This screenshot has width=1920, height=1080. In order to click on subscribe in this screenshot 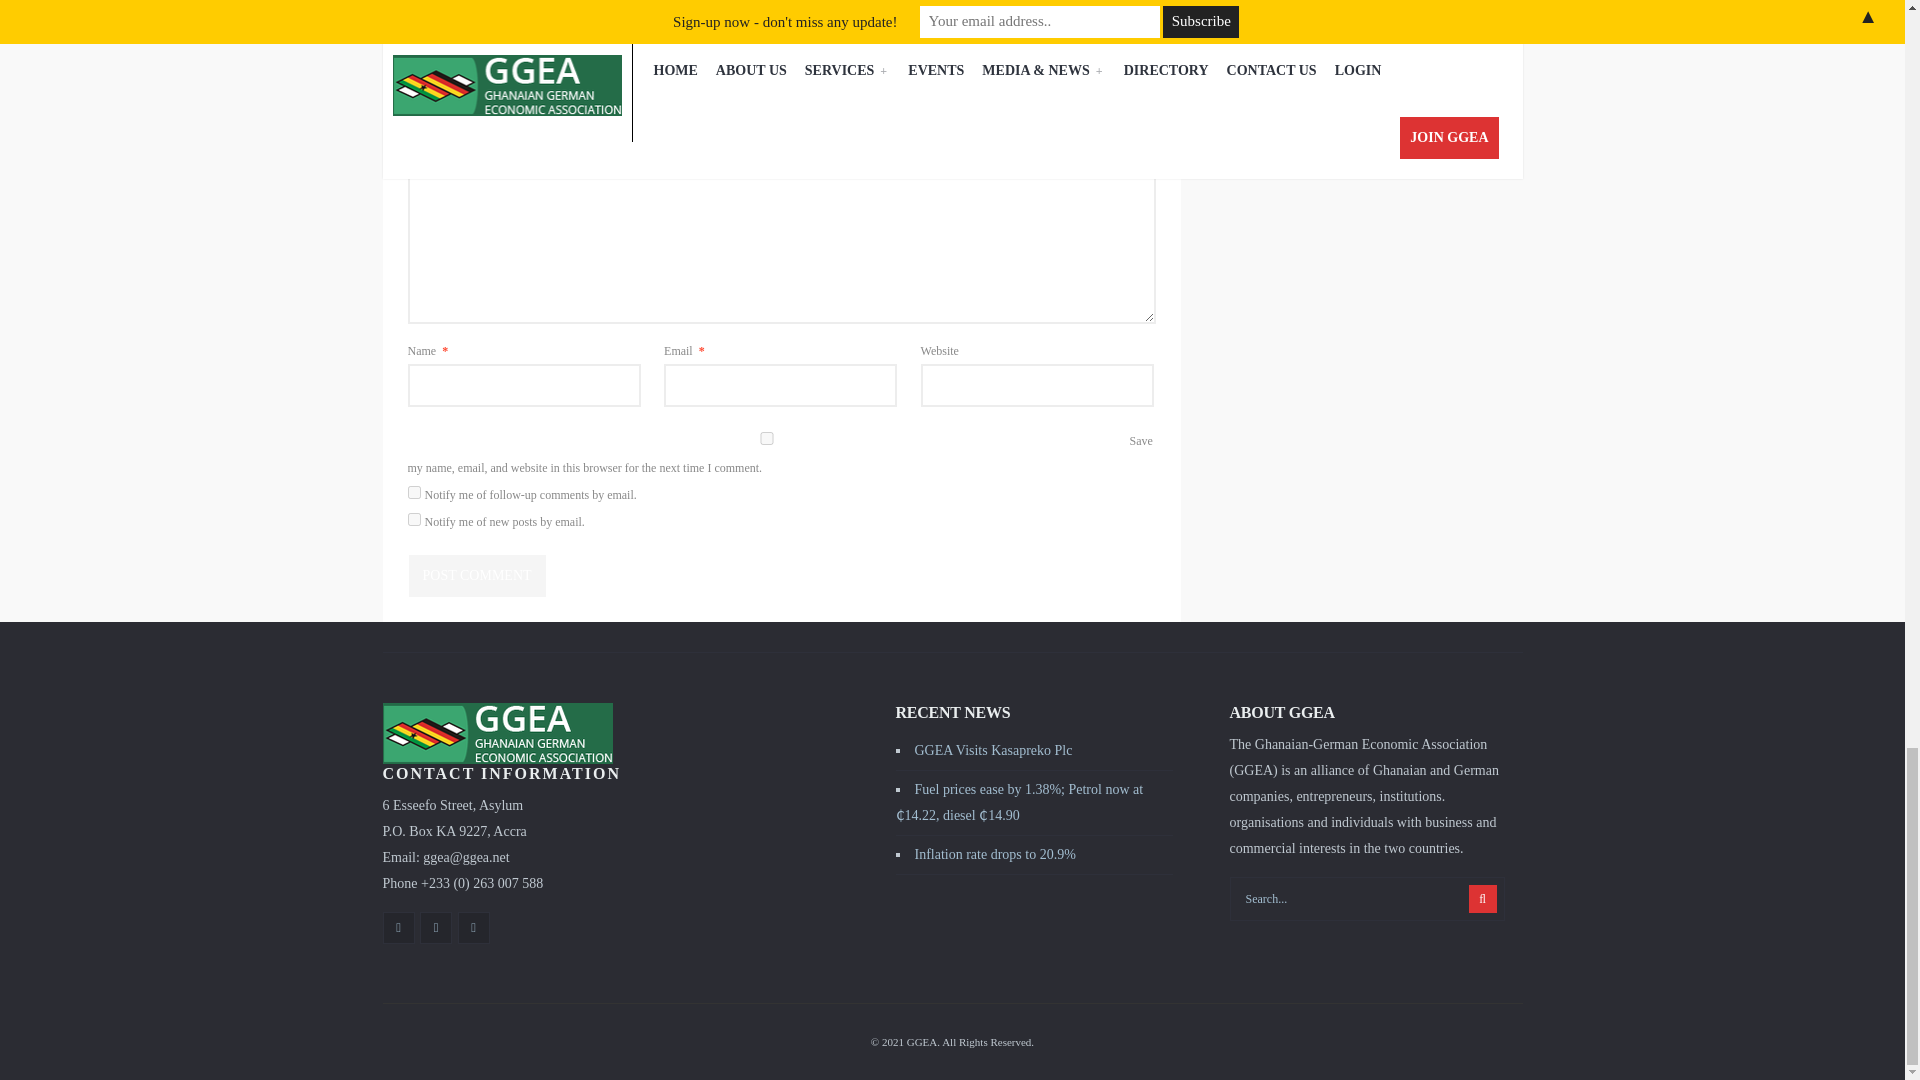, I will do `click(414, 492)`.